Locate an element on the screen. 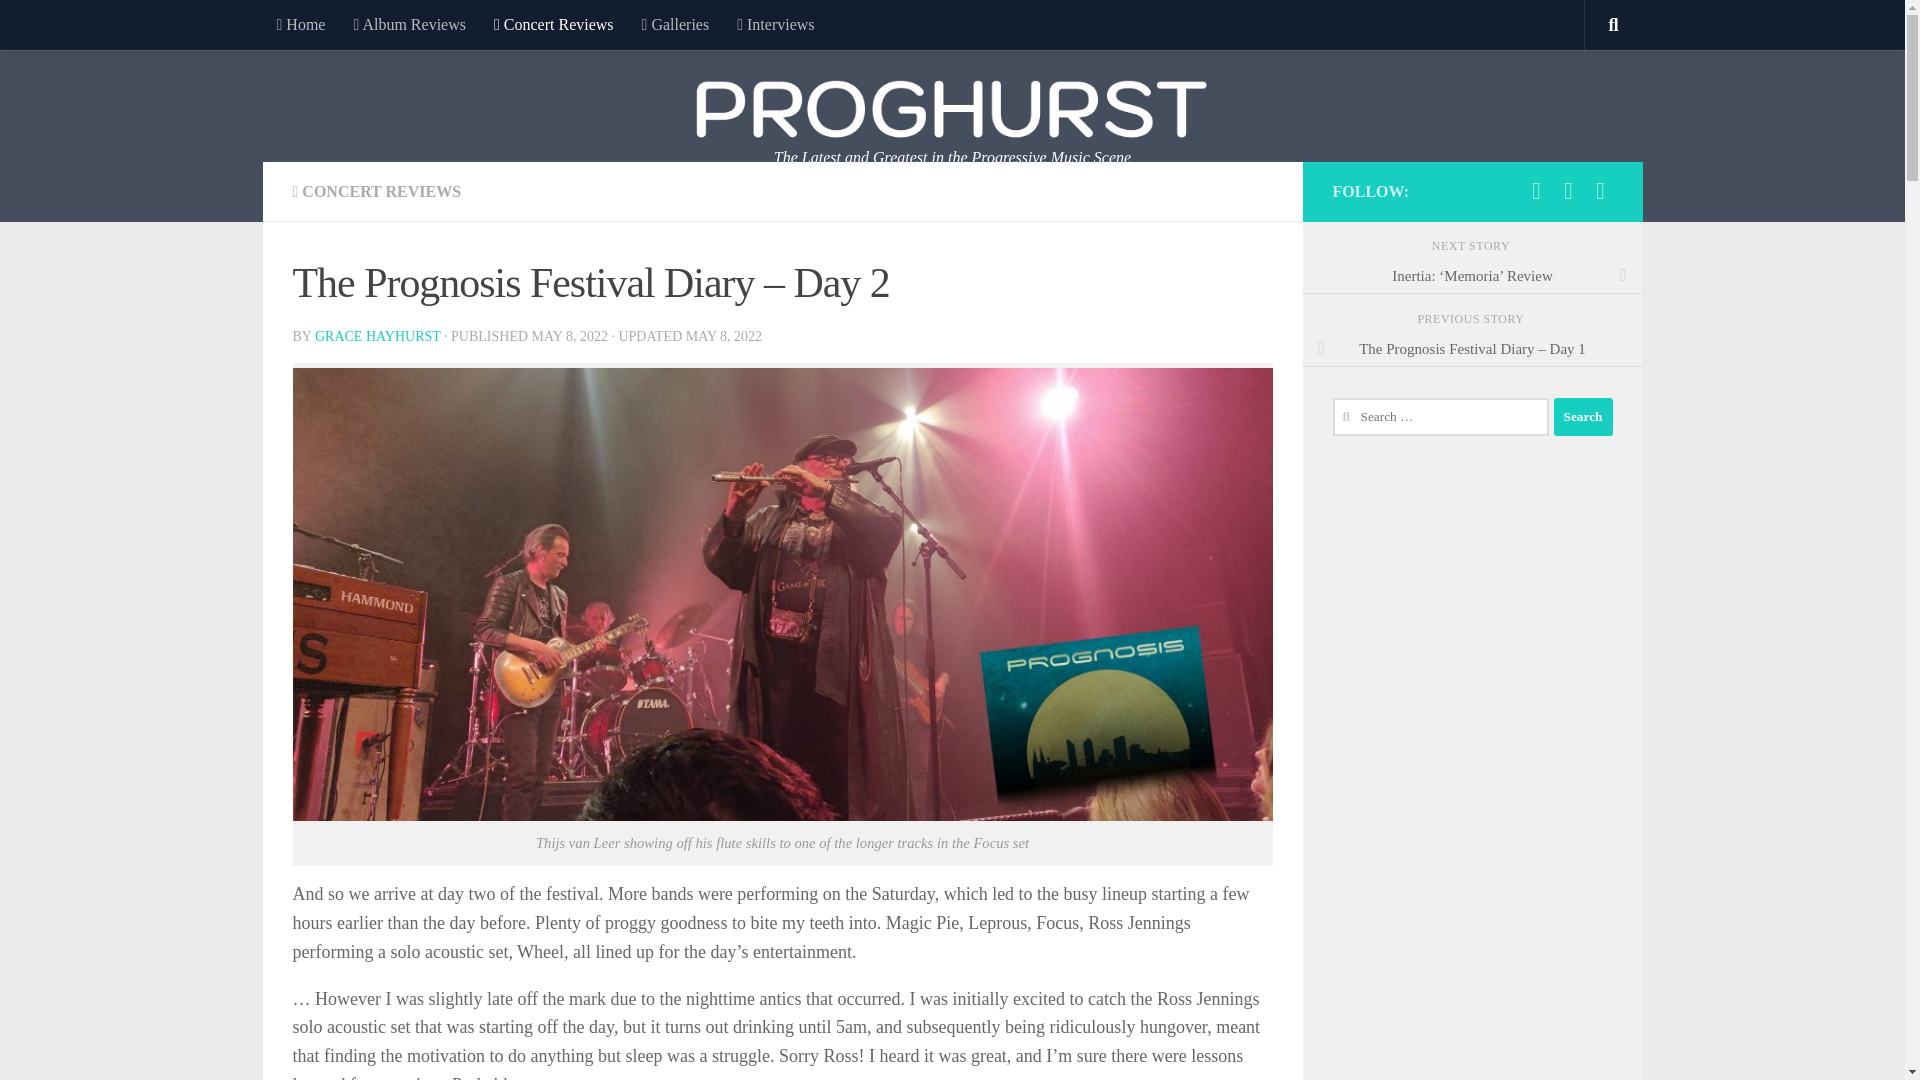 This screenshot has width=1920, height=1080. Follow us on Facebook-square is located at coordinates (1536, 191).